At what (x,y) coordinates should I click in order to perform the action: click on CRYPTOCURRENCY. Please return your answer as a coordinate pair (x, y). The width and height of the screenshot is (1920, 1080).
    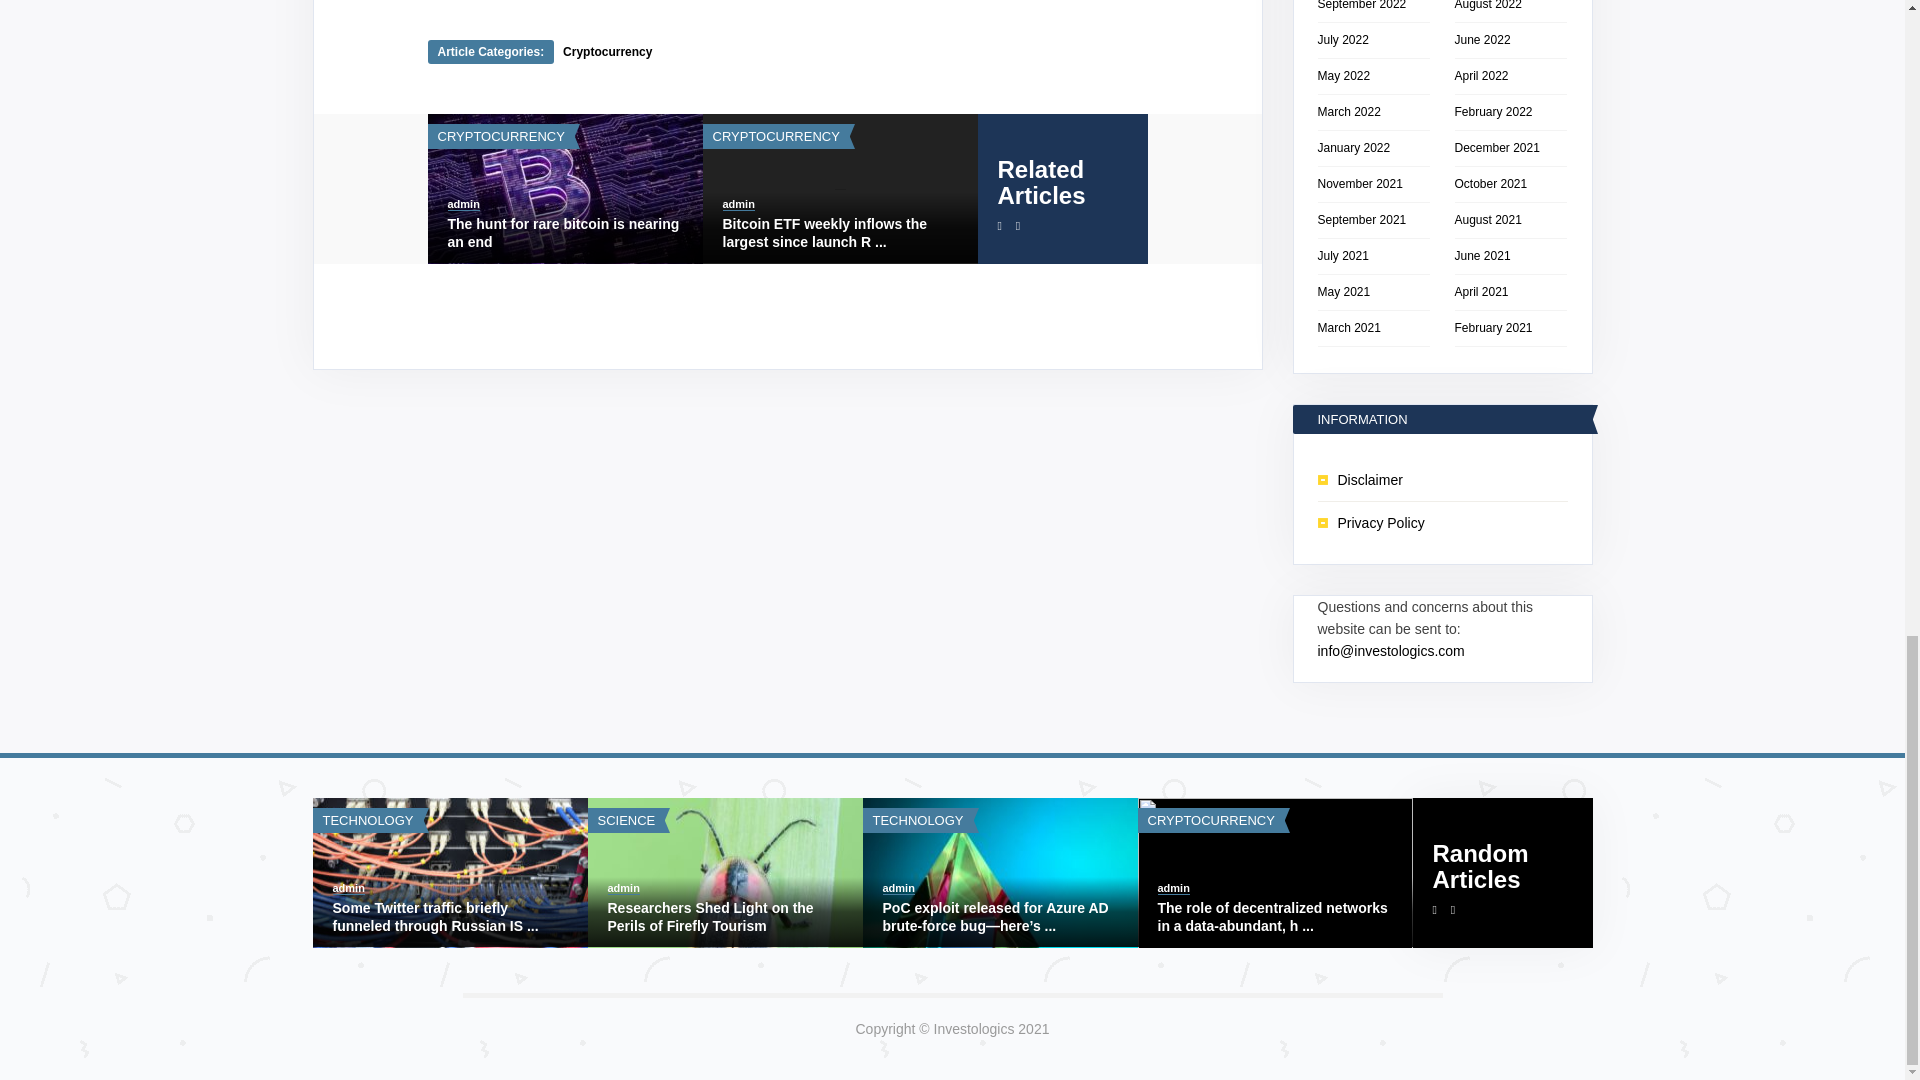
    Looking at the image, I should click on (776, 136).